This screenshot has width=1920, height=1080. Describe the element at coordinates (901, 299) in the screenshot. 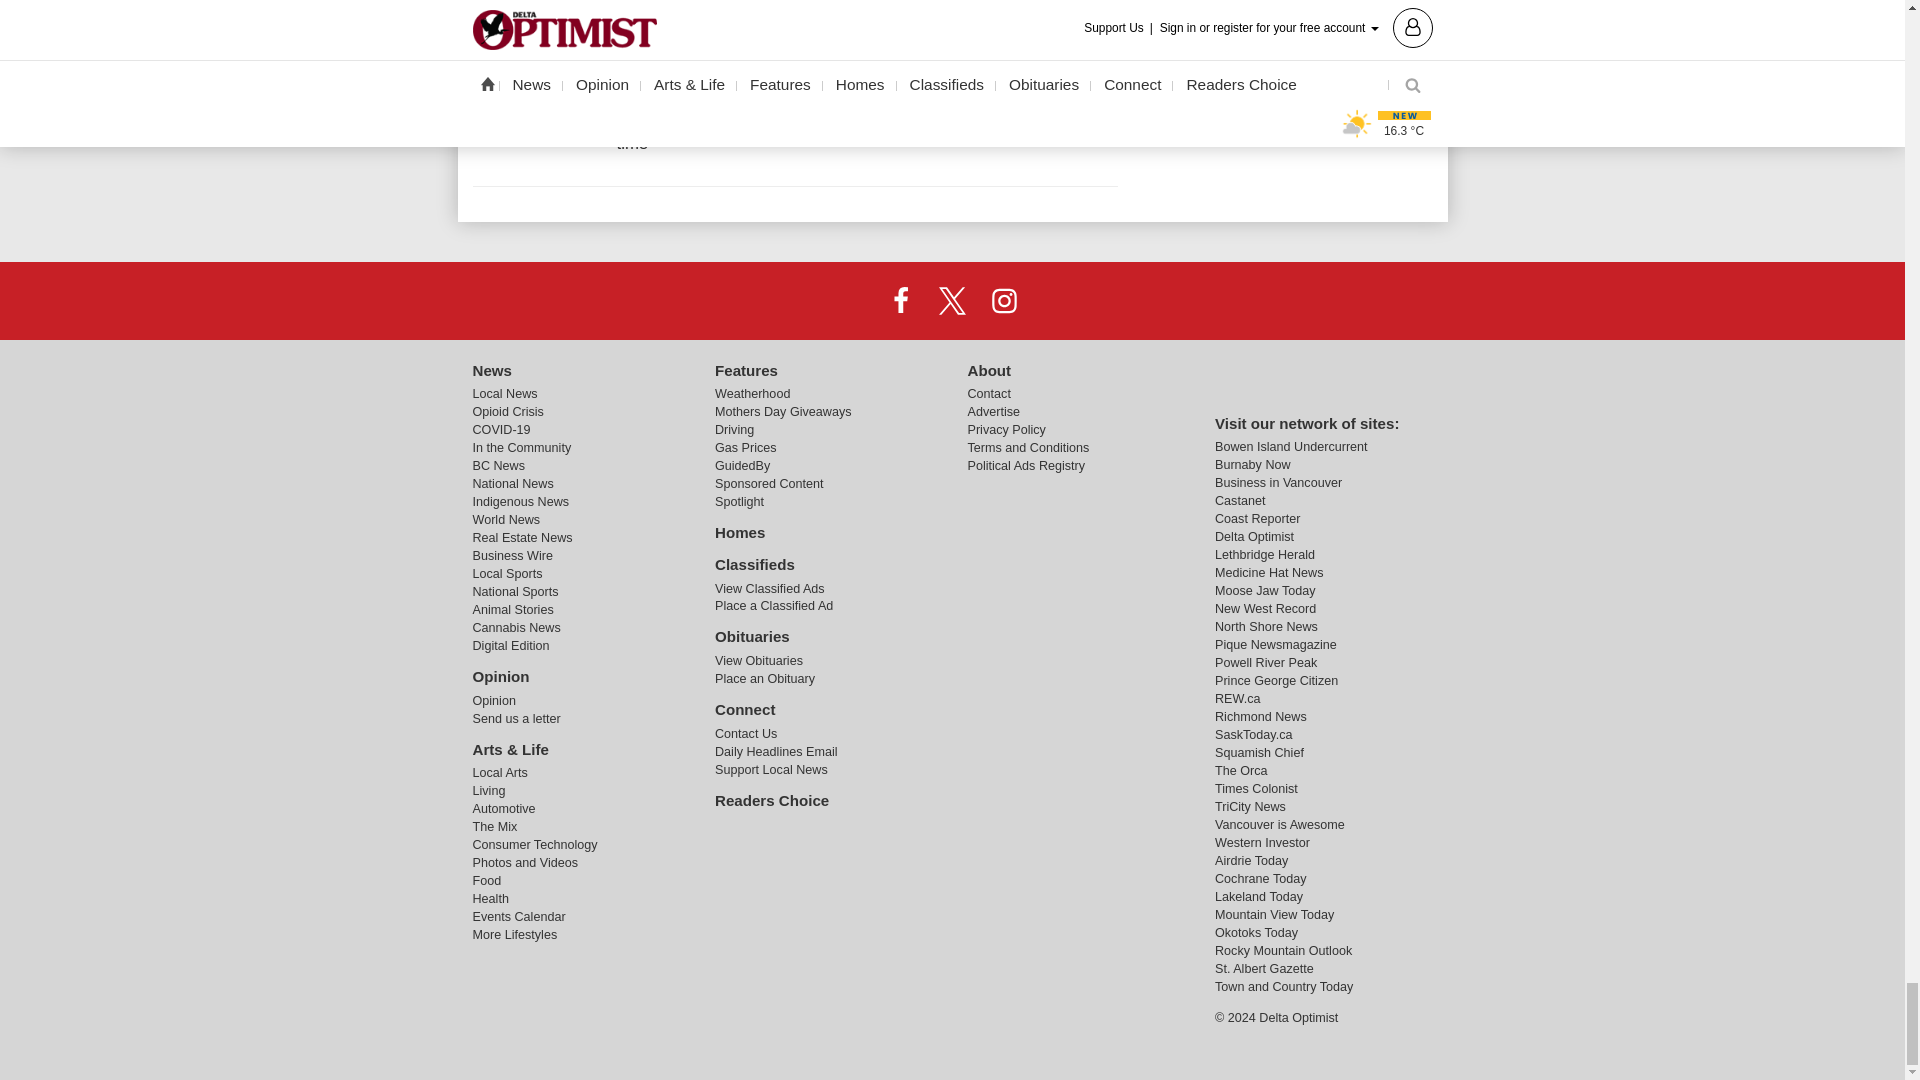

I see `Facebook` at that location.